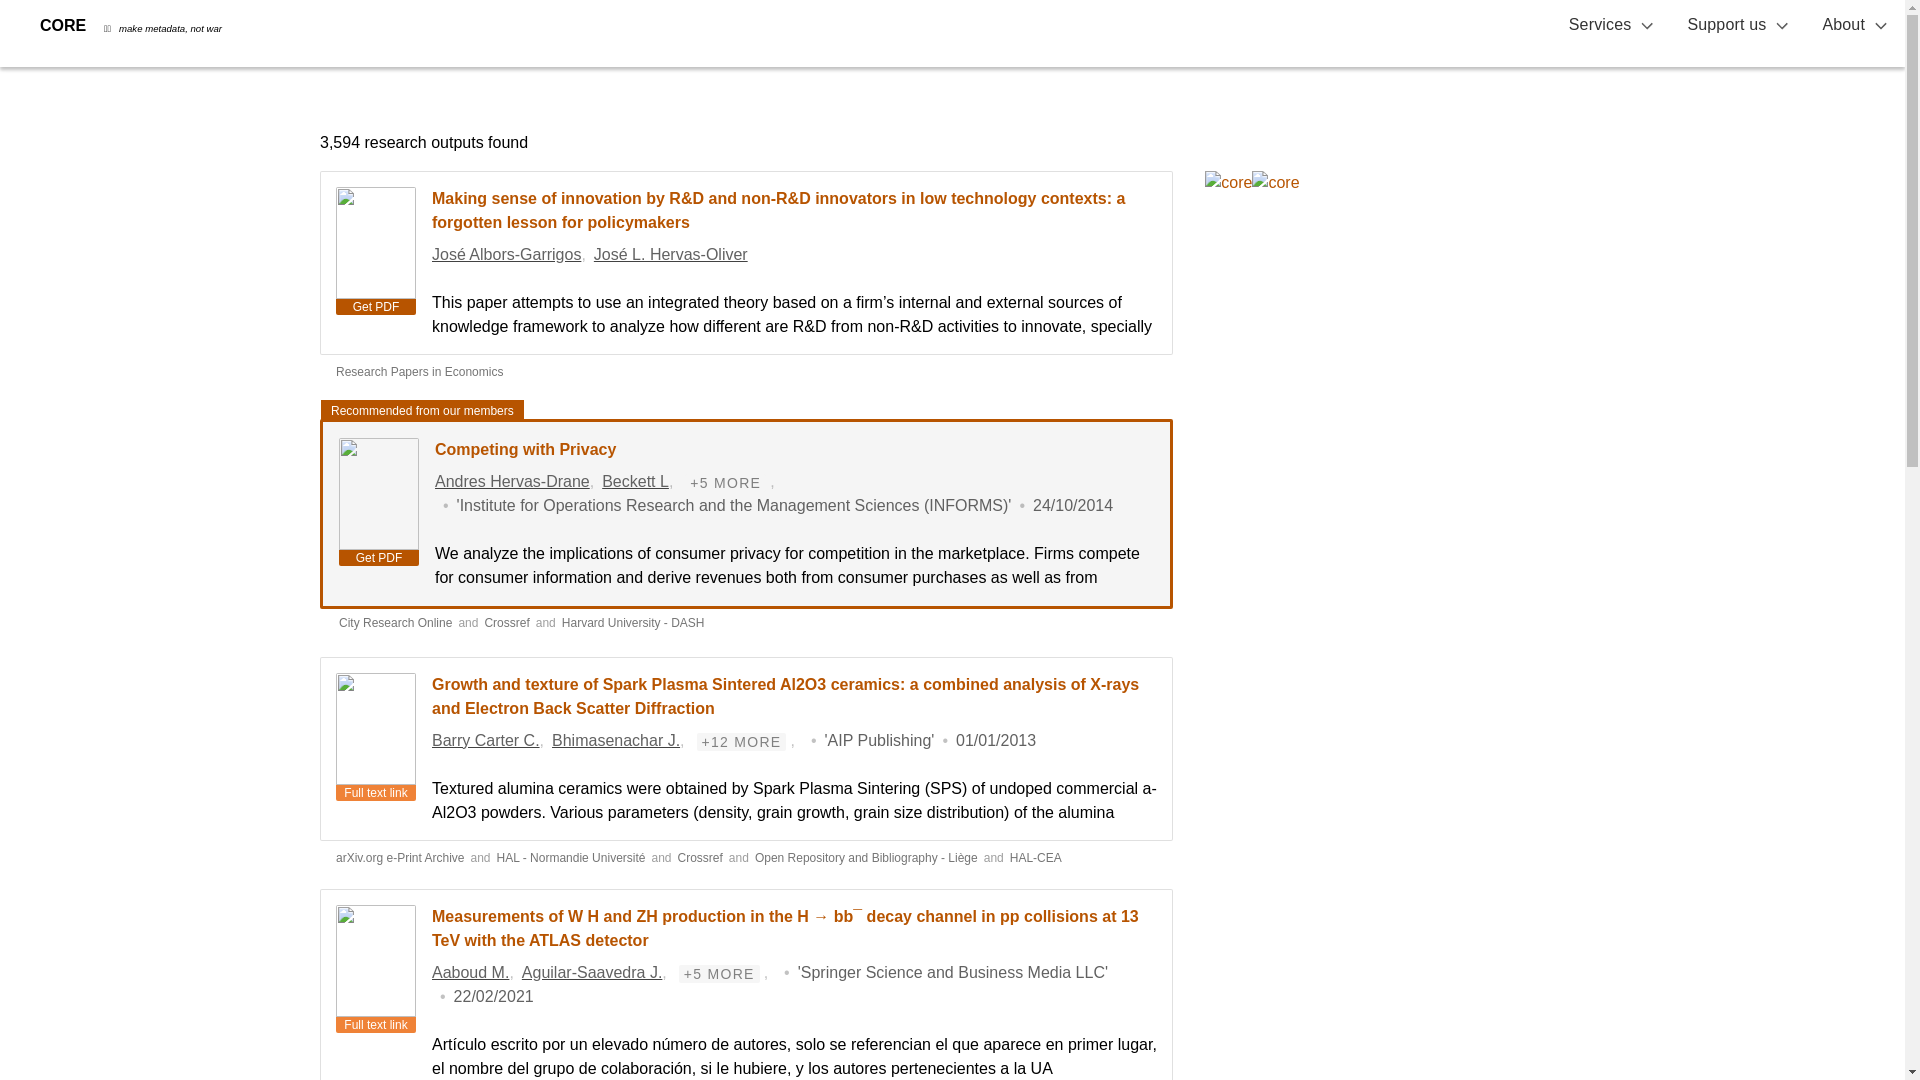  Describe the element at coordinates (635, 482) in the screenshot. I see `Beckett L` at that location.